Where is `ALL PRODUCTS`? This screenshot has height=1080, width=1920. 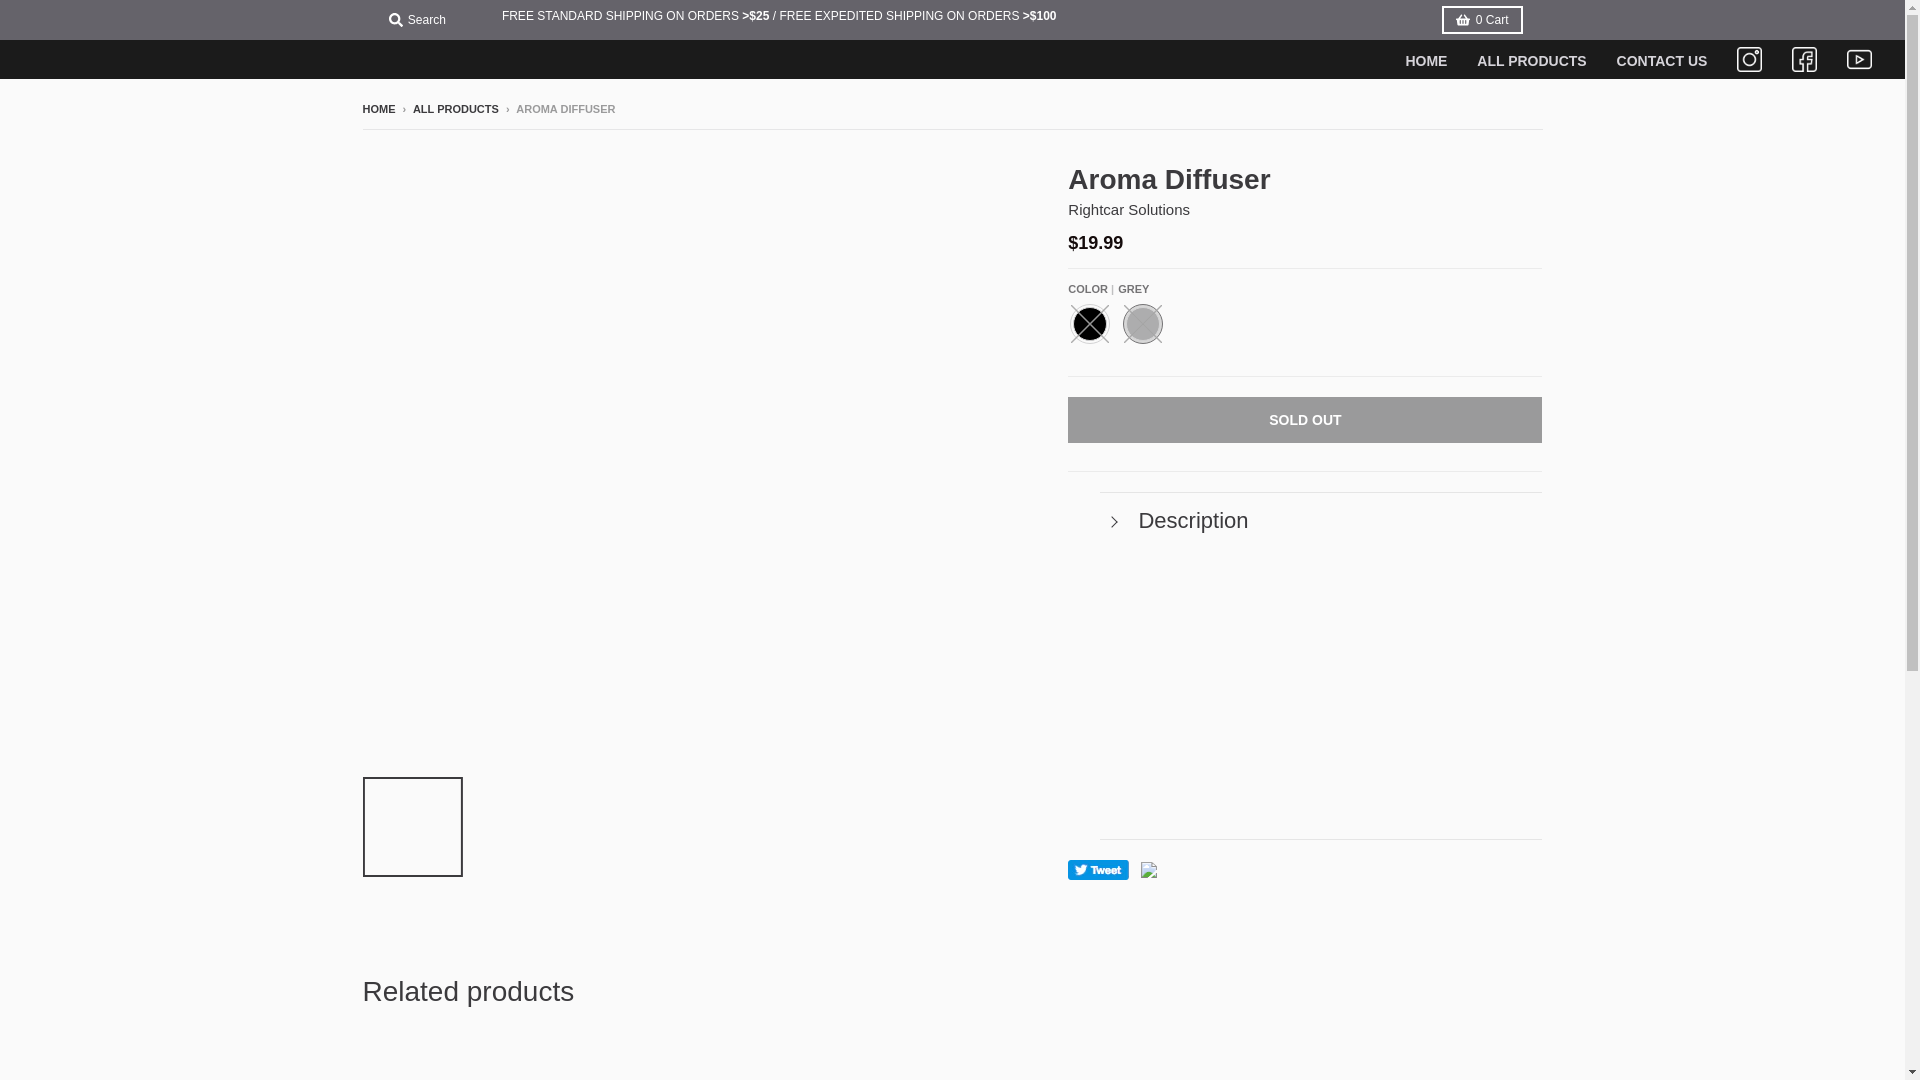
ALL PRODUCTS is located at coordinates (1531, 60).